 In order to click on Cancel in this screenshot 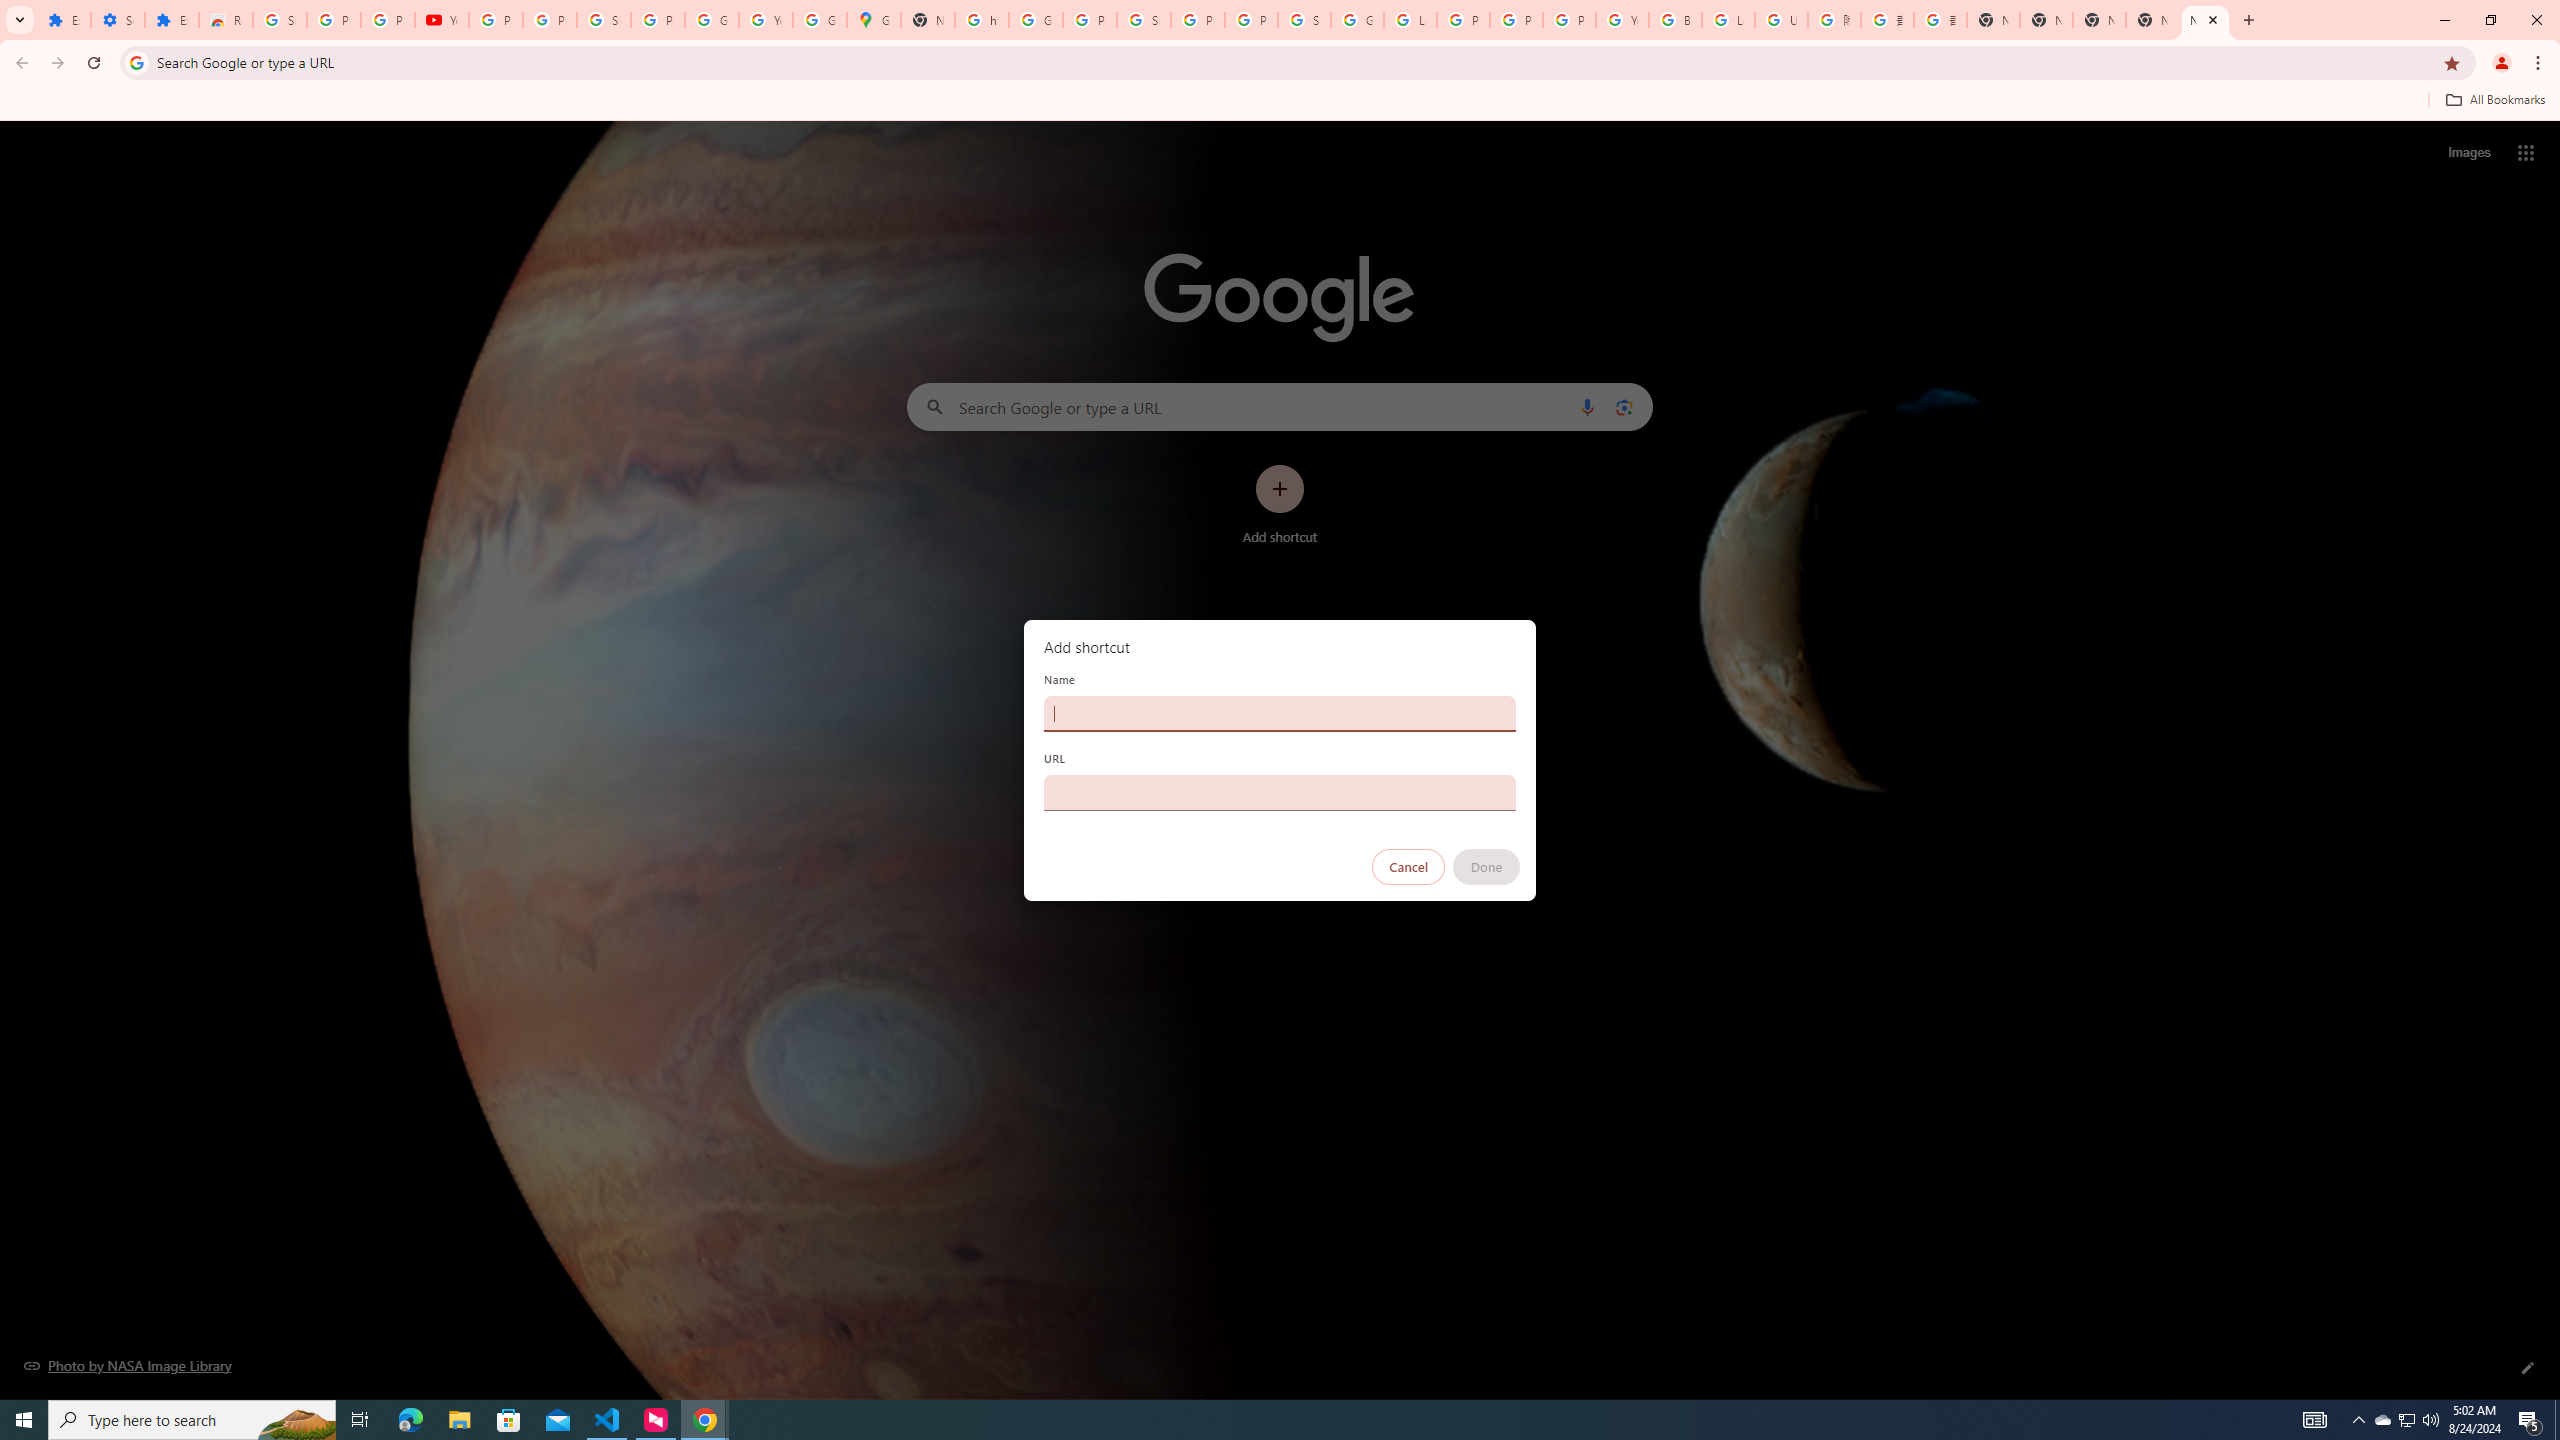, I will do `click(1409, 867)`.